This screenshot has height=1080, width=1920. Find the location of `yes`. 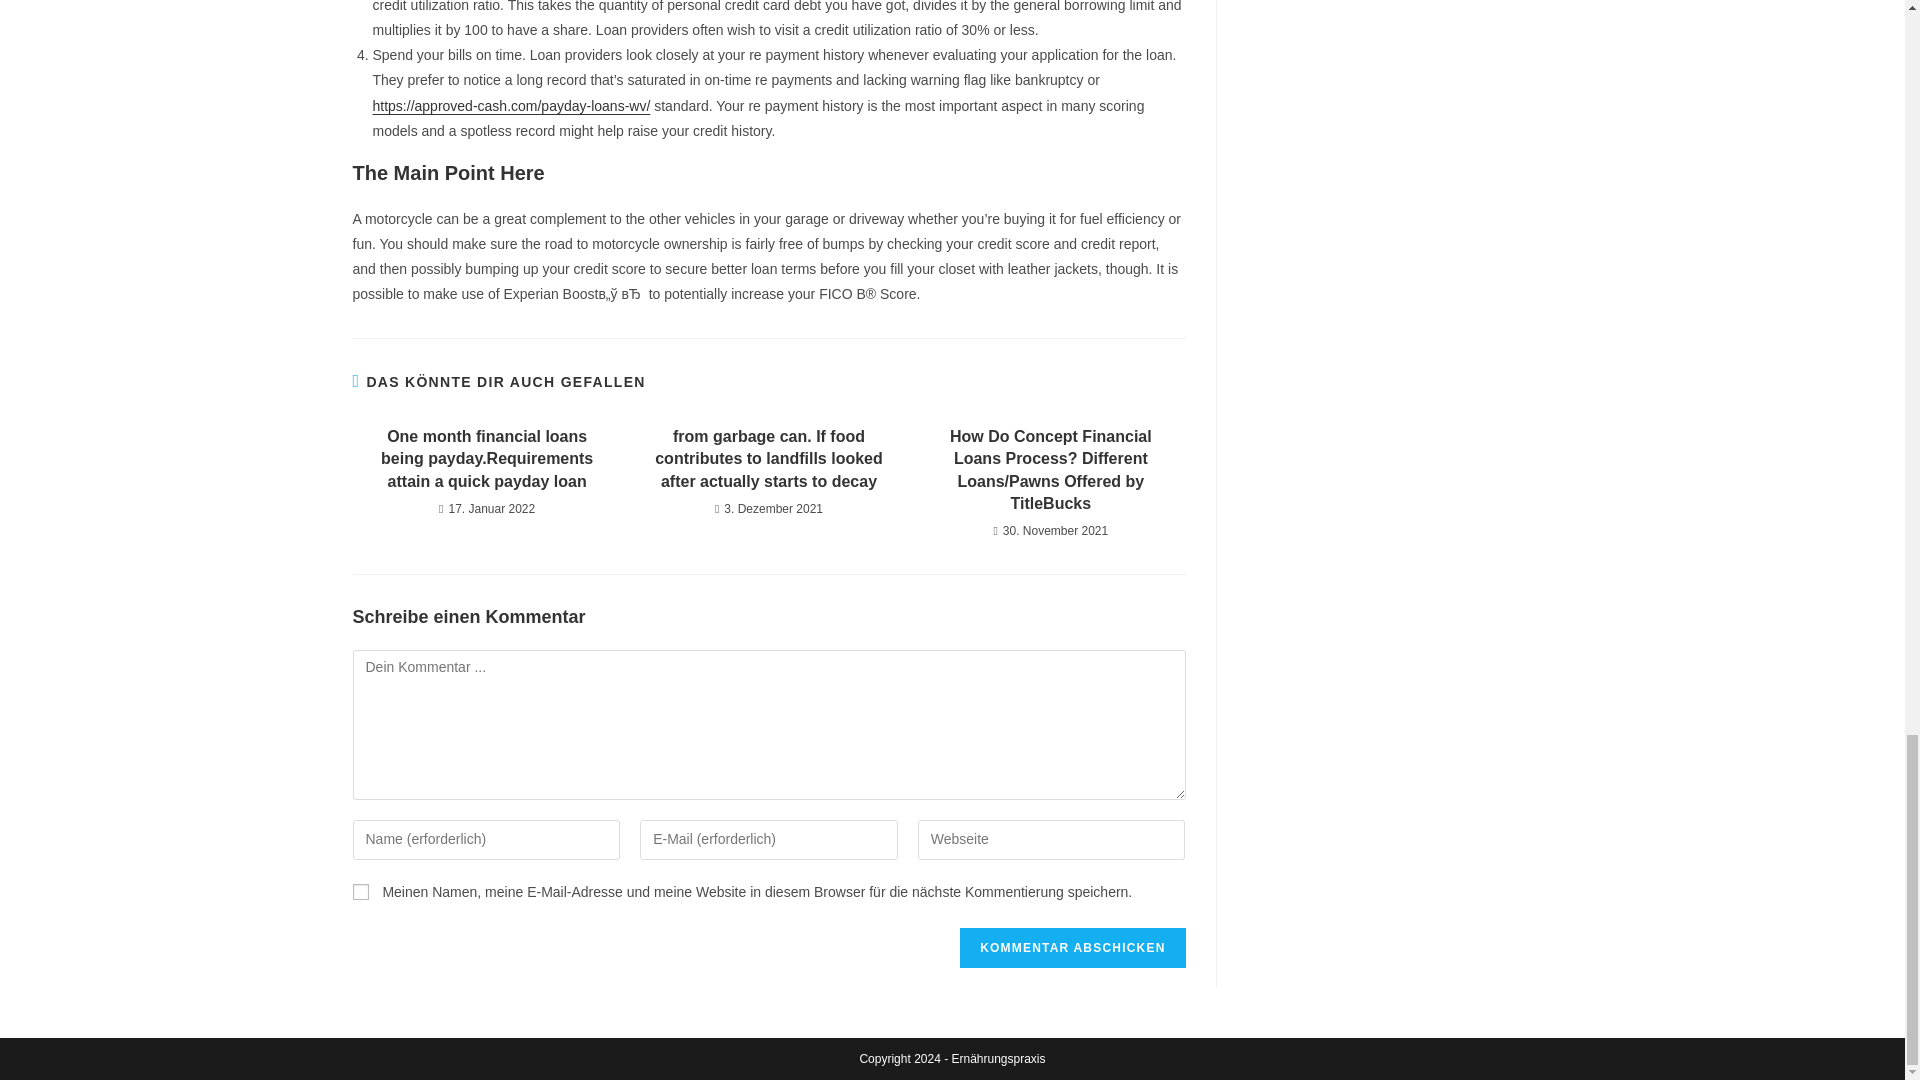

yes is located at coordinates (360, 892).